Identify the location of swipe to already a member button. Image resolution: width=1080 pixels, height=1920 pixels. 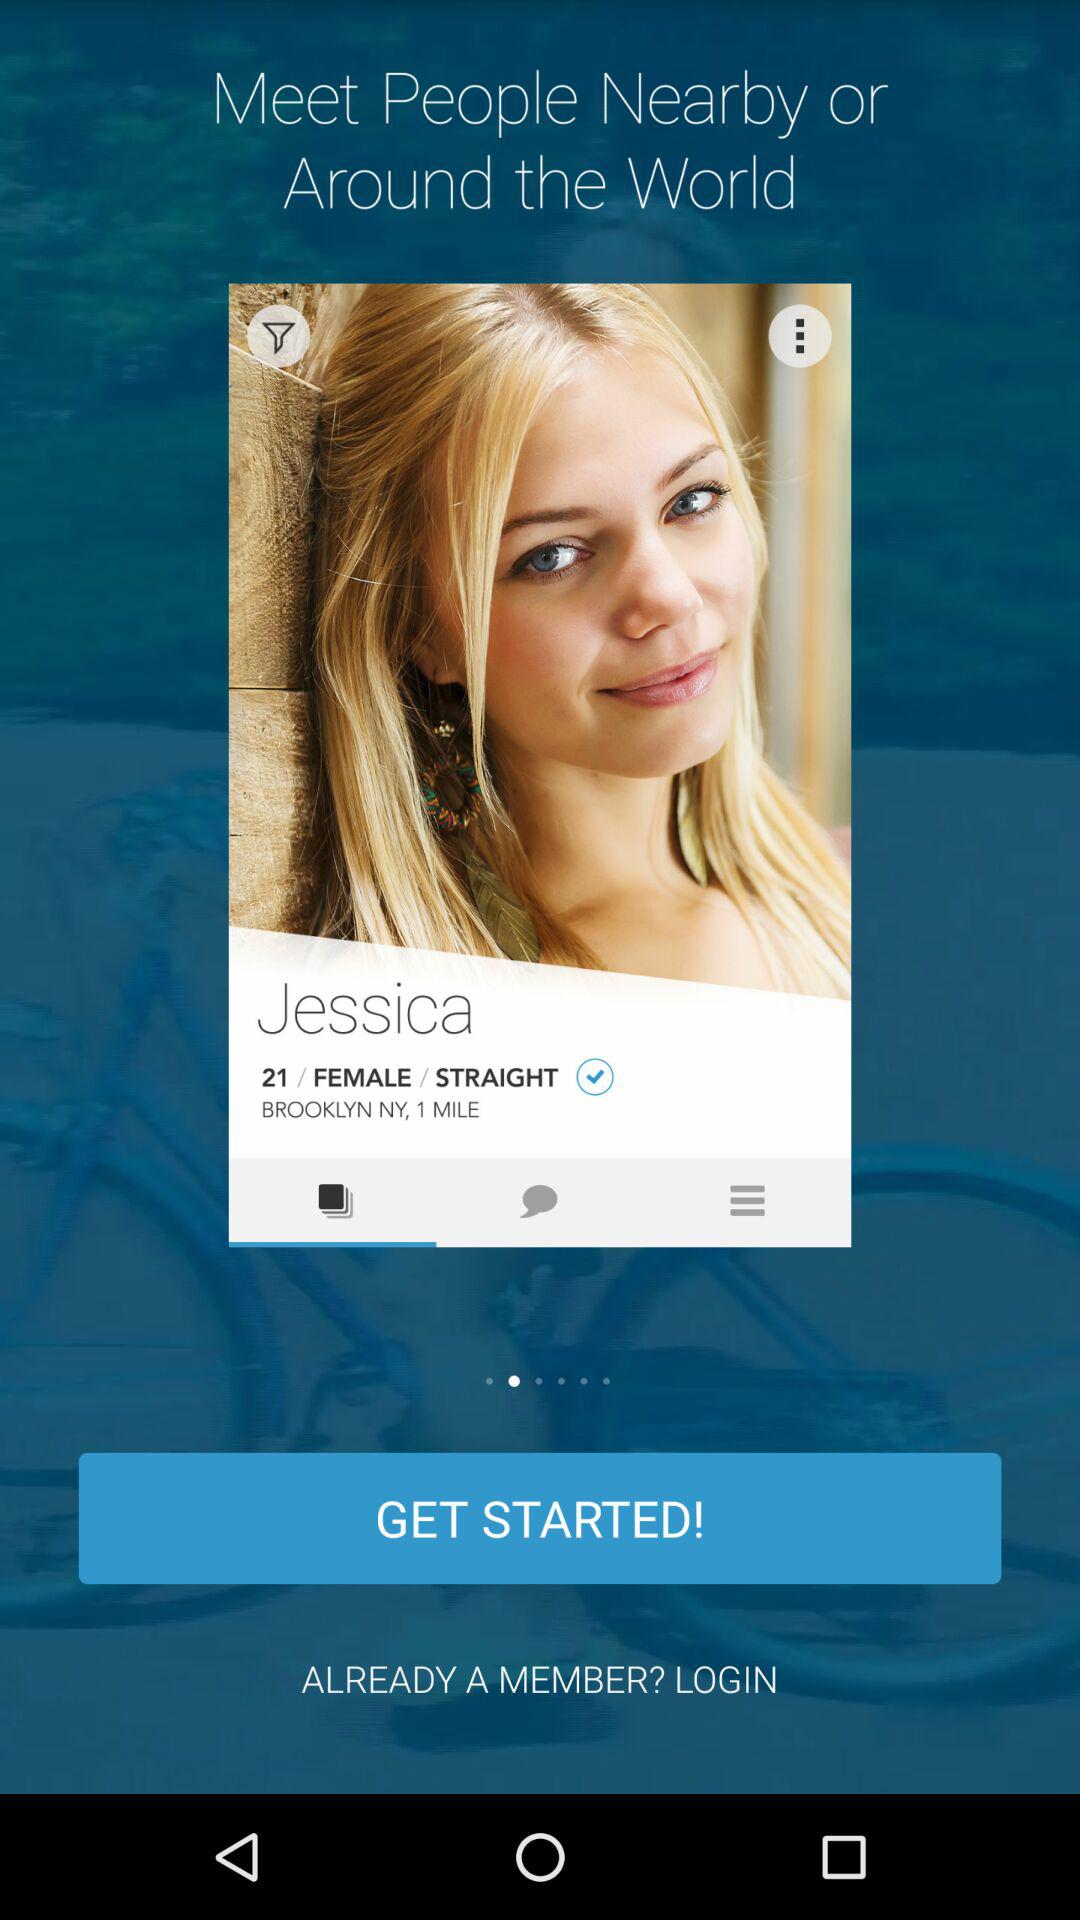
(540, 1678).